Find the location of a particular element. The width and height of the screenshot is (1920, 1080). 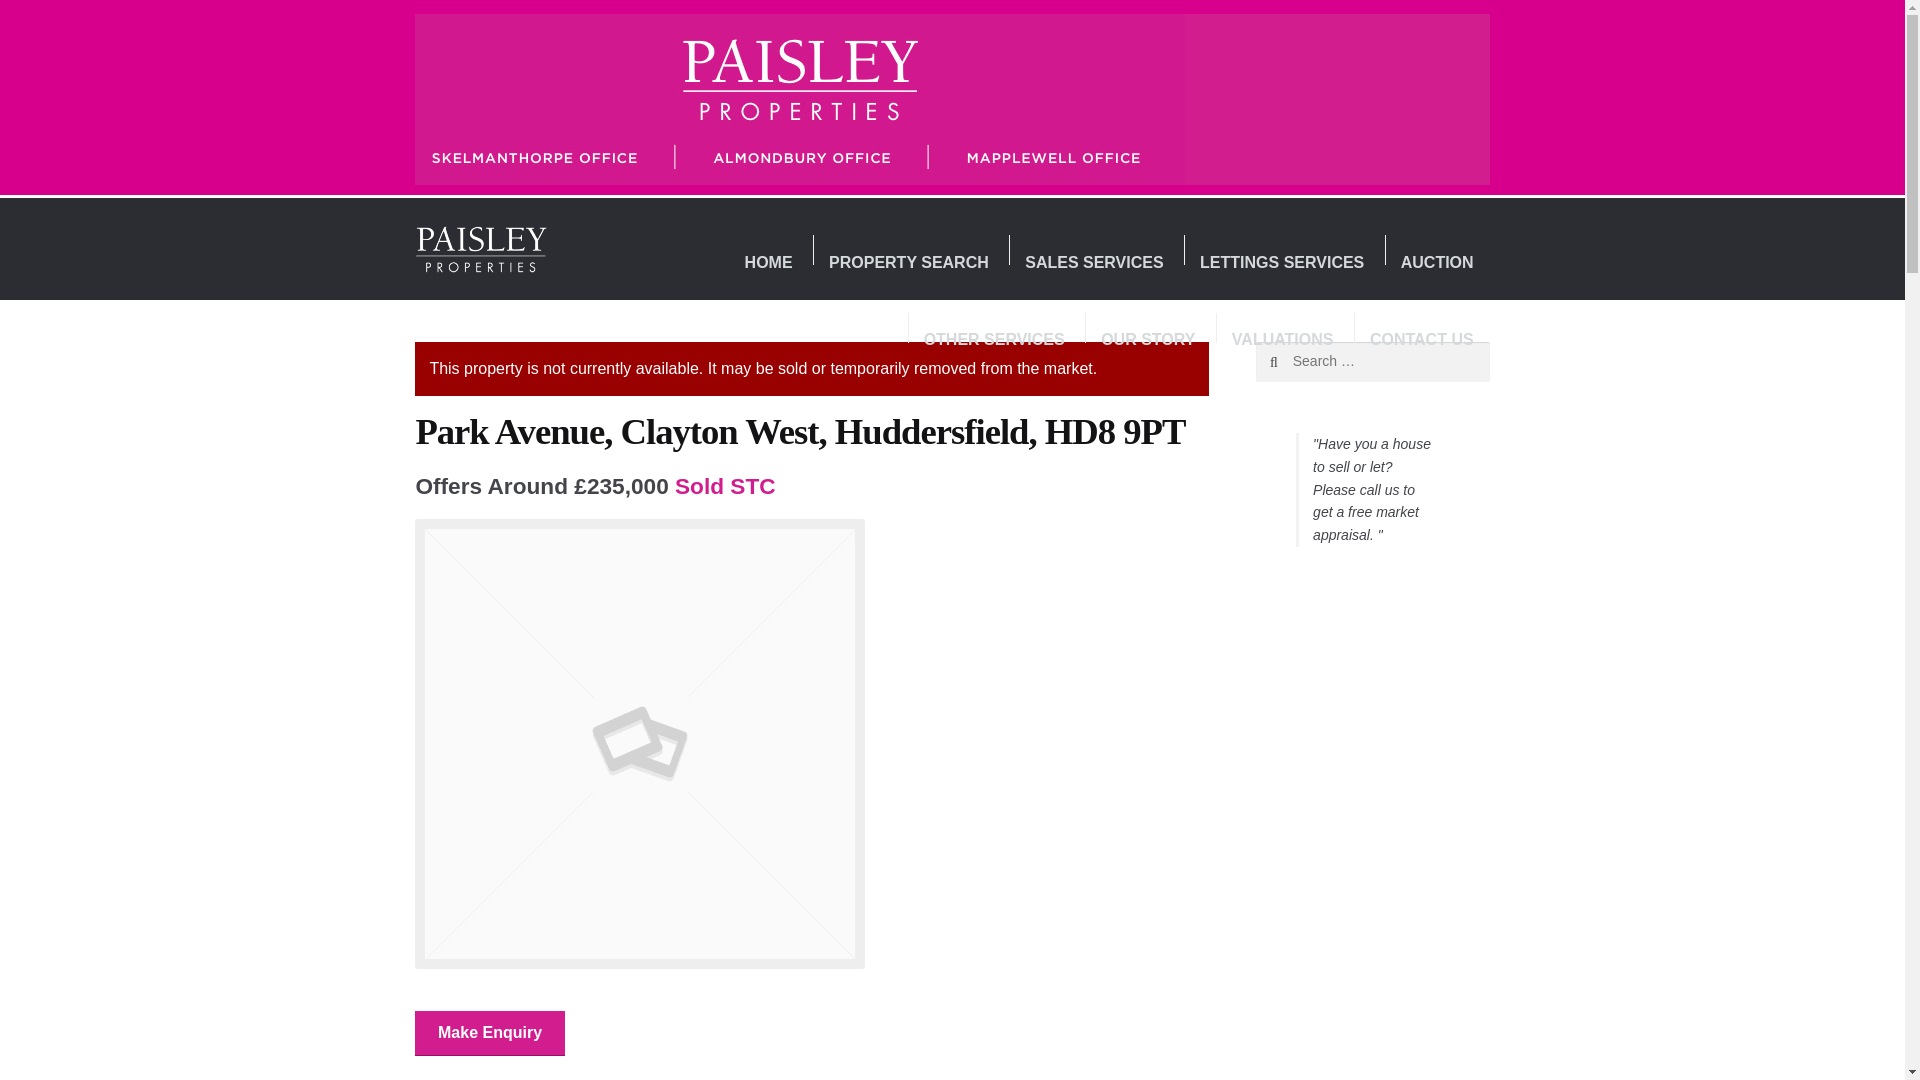

PROPERTY SEARCH is located at coordinates (908, 262).